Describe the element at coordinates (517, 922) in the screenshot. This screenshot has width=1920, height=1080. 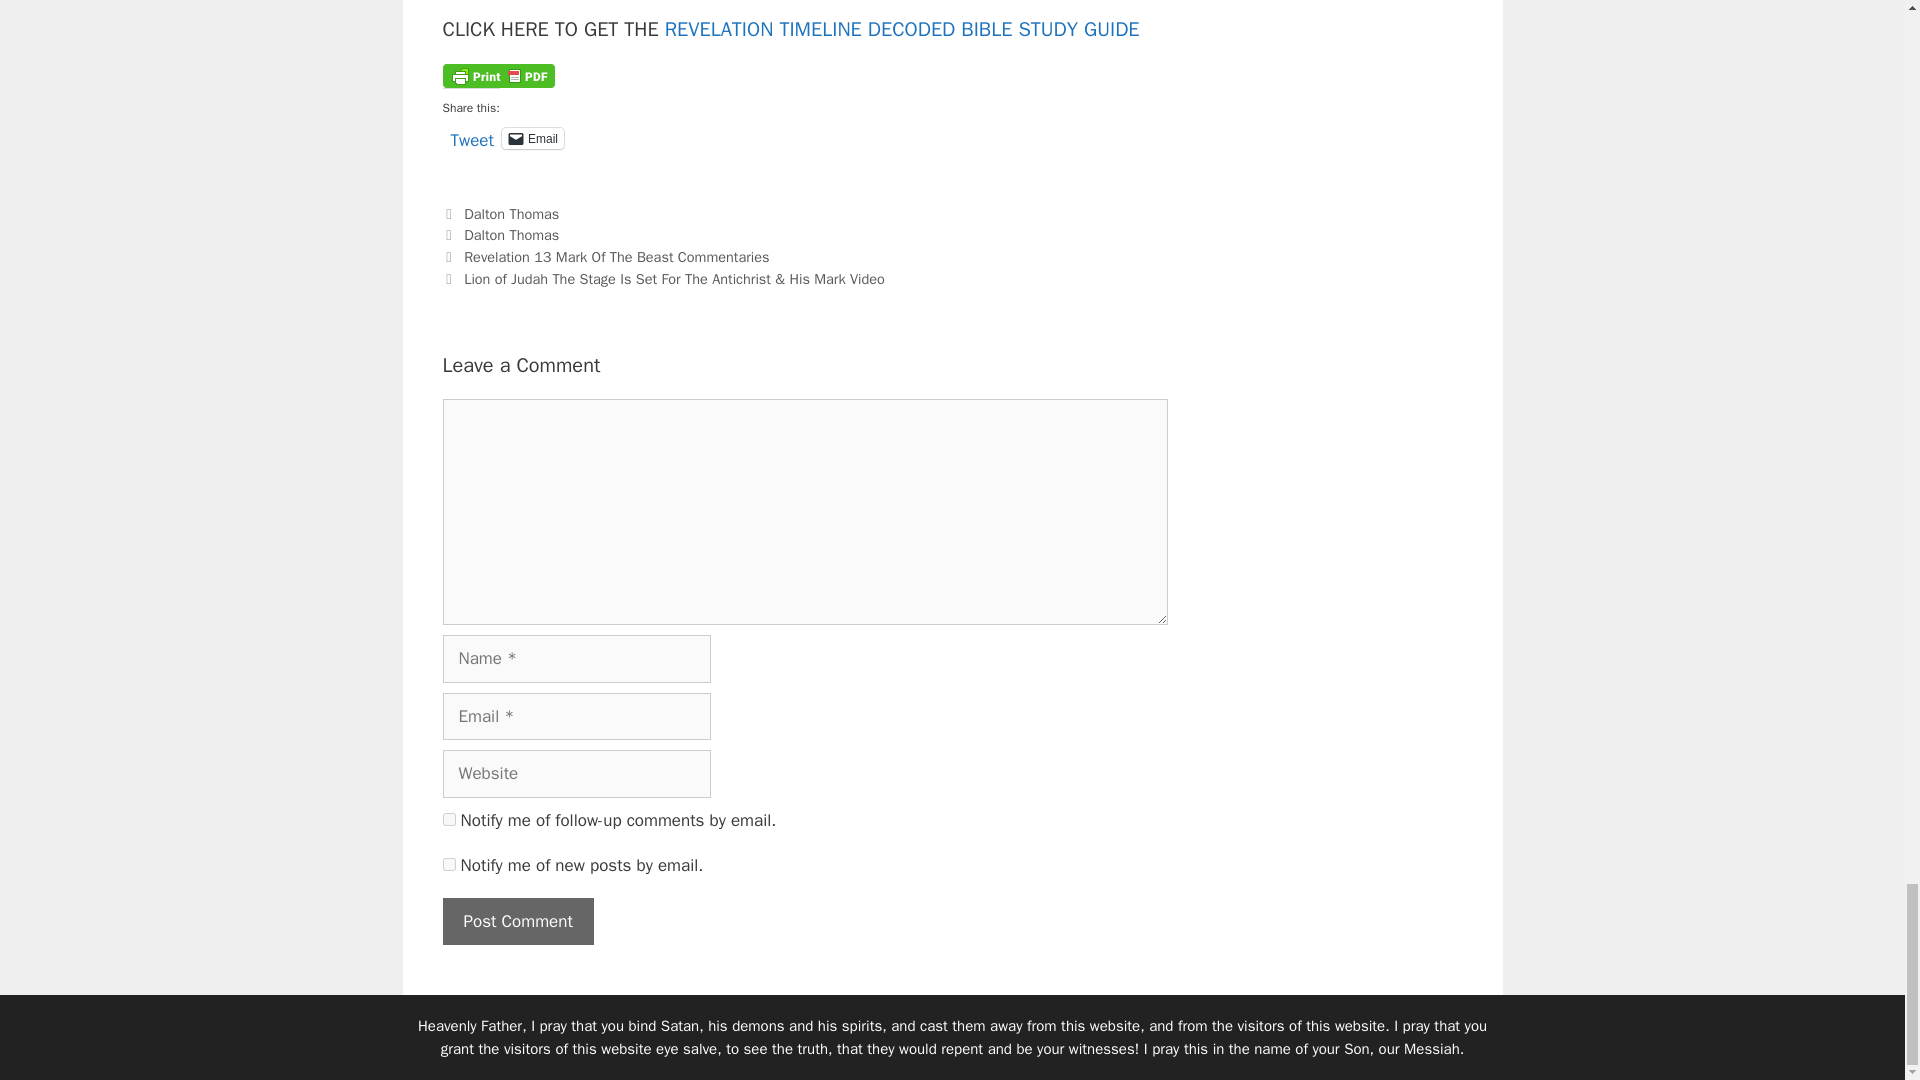
I see `Post Comment` at that location.